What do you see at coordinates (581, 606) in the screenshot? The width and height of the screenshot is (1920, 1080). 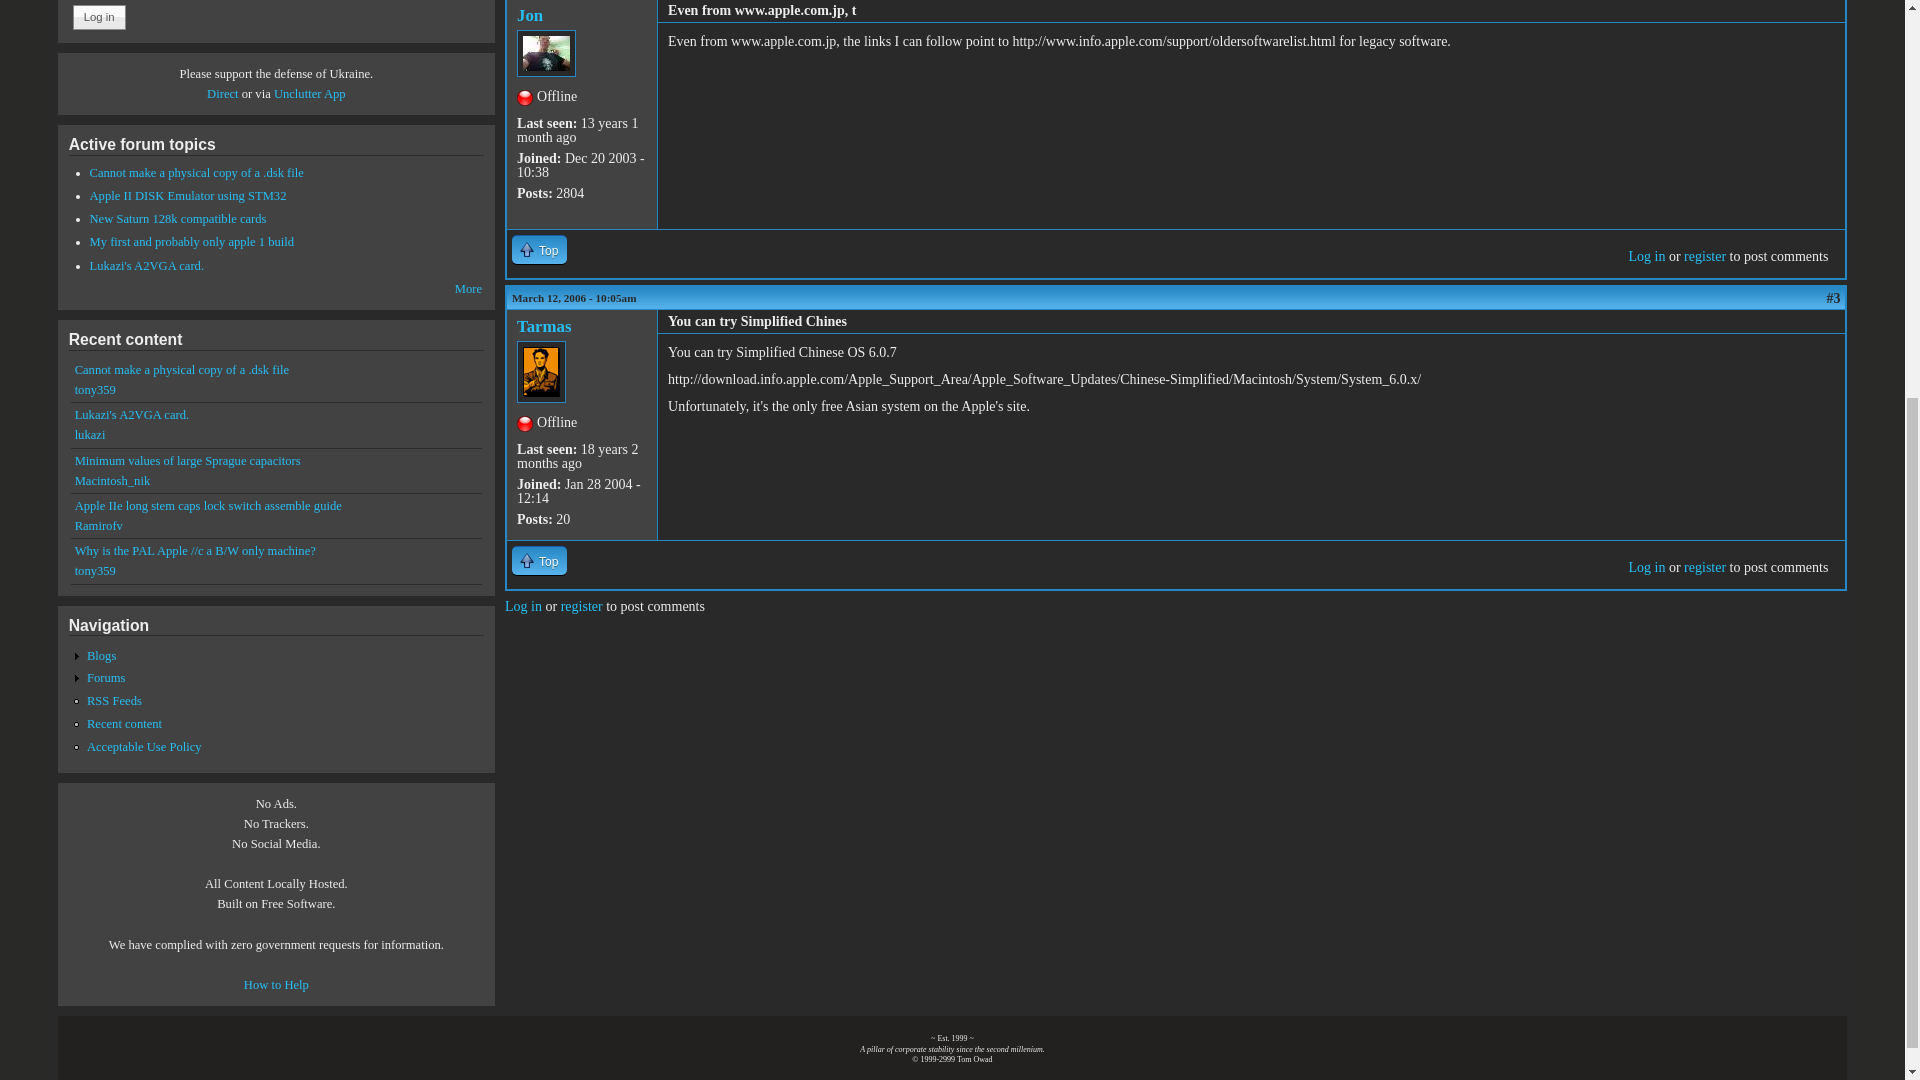 I see `register` at bounding box center [581, 606].